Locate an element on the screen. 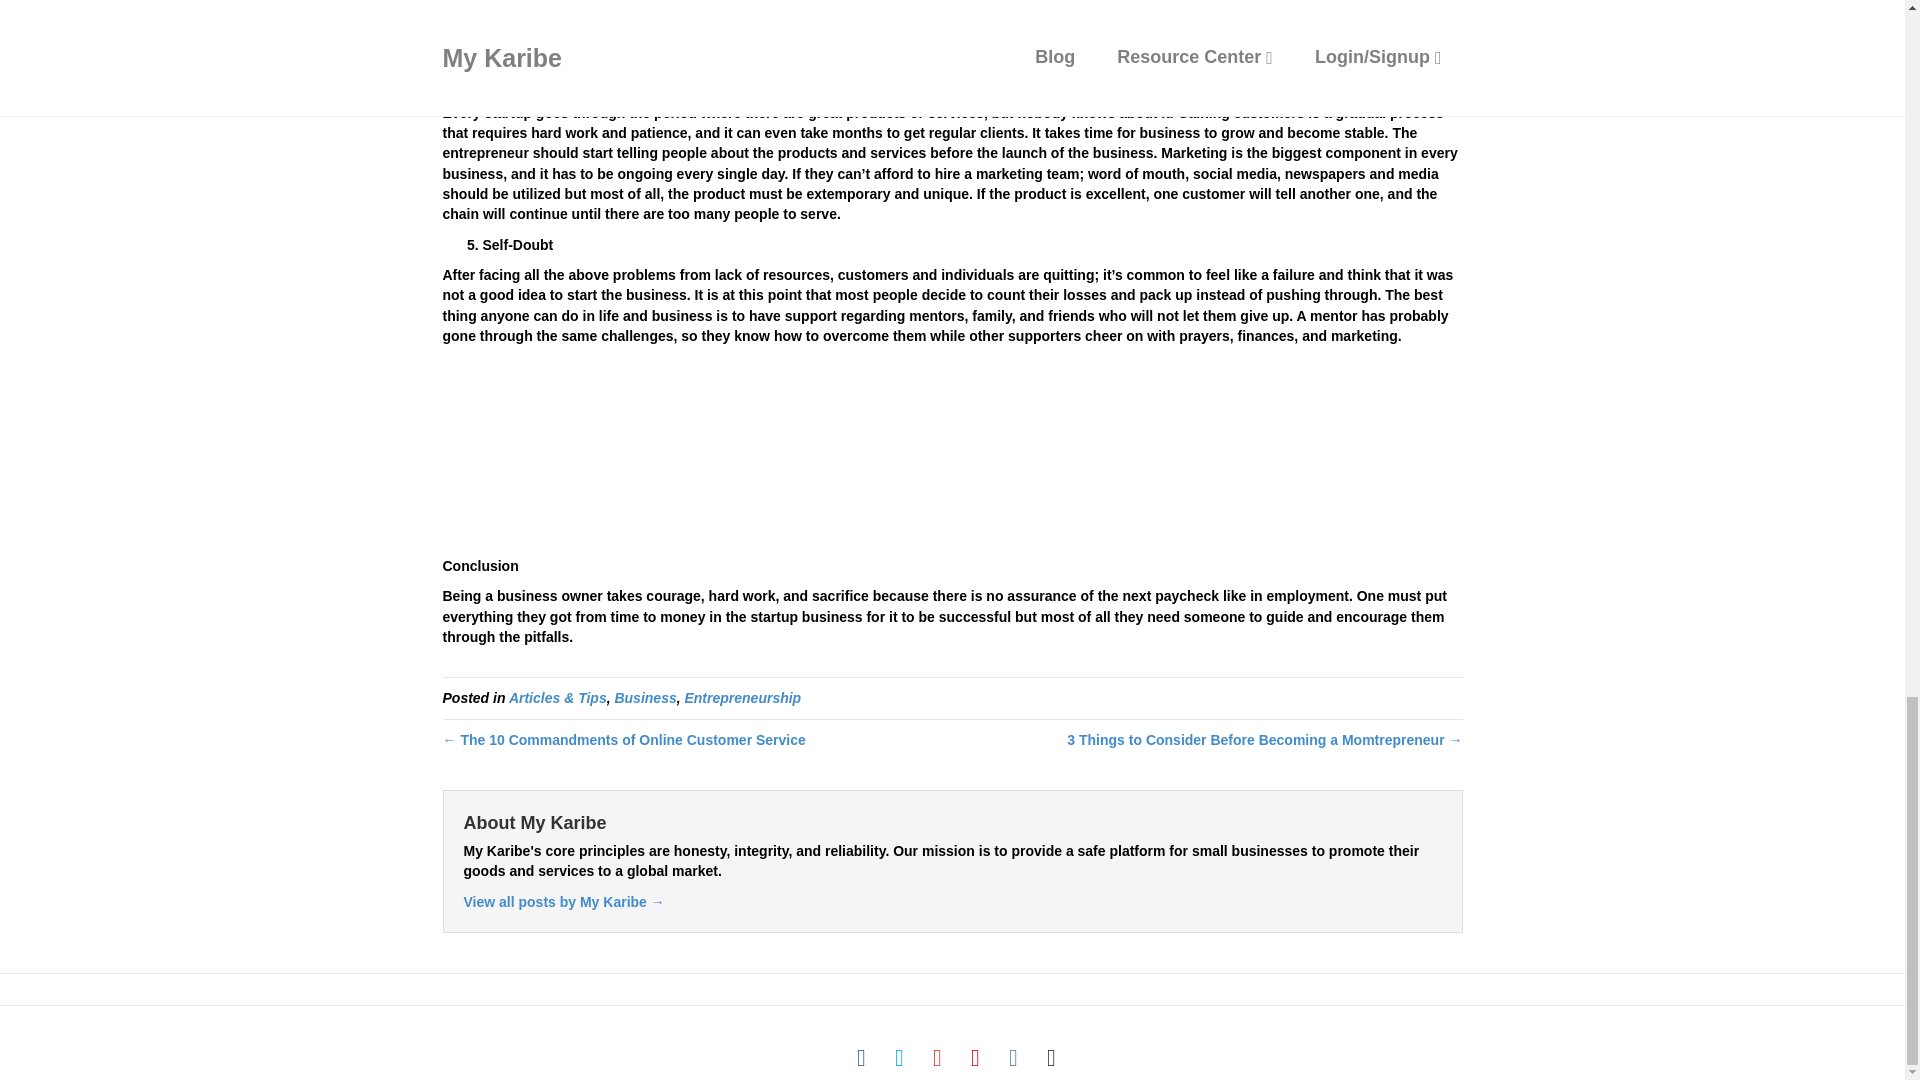  Email is located at coordinates (1050, 1058).